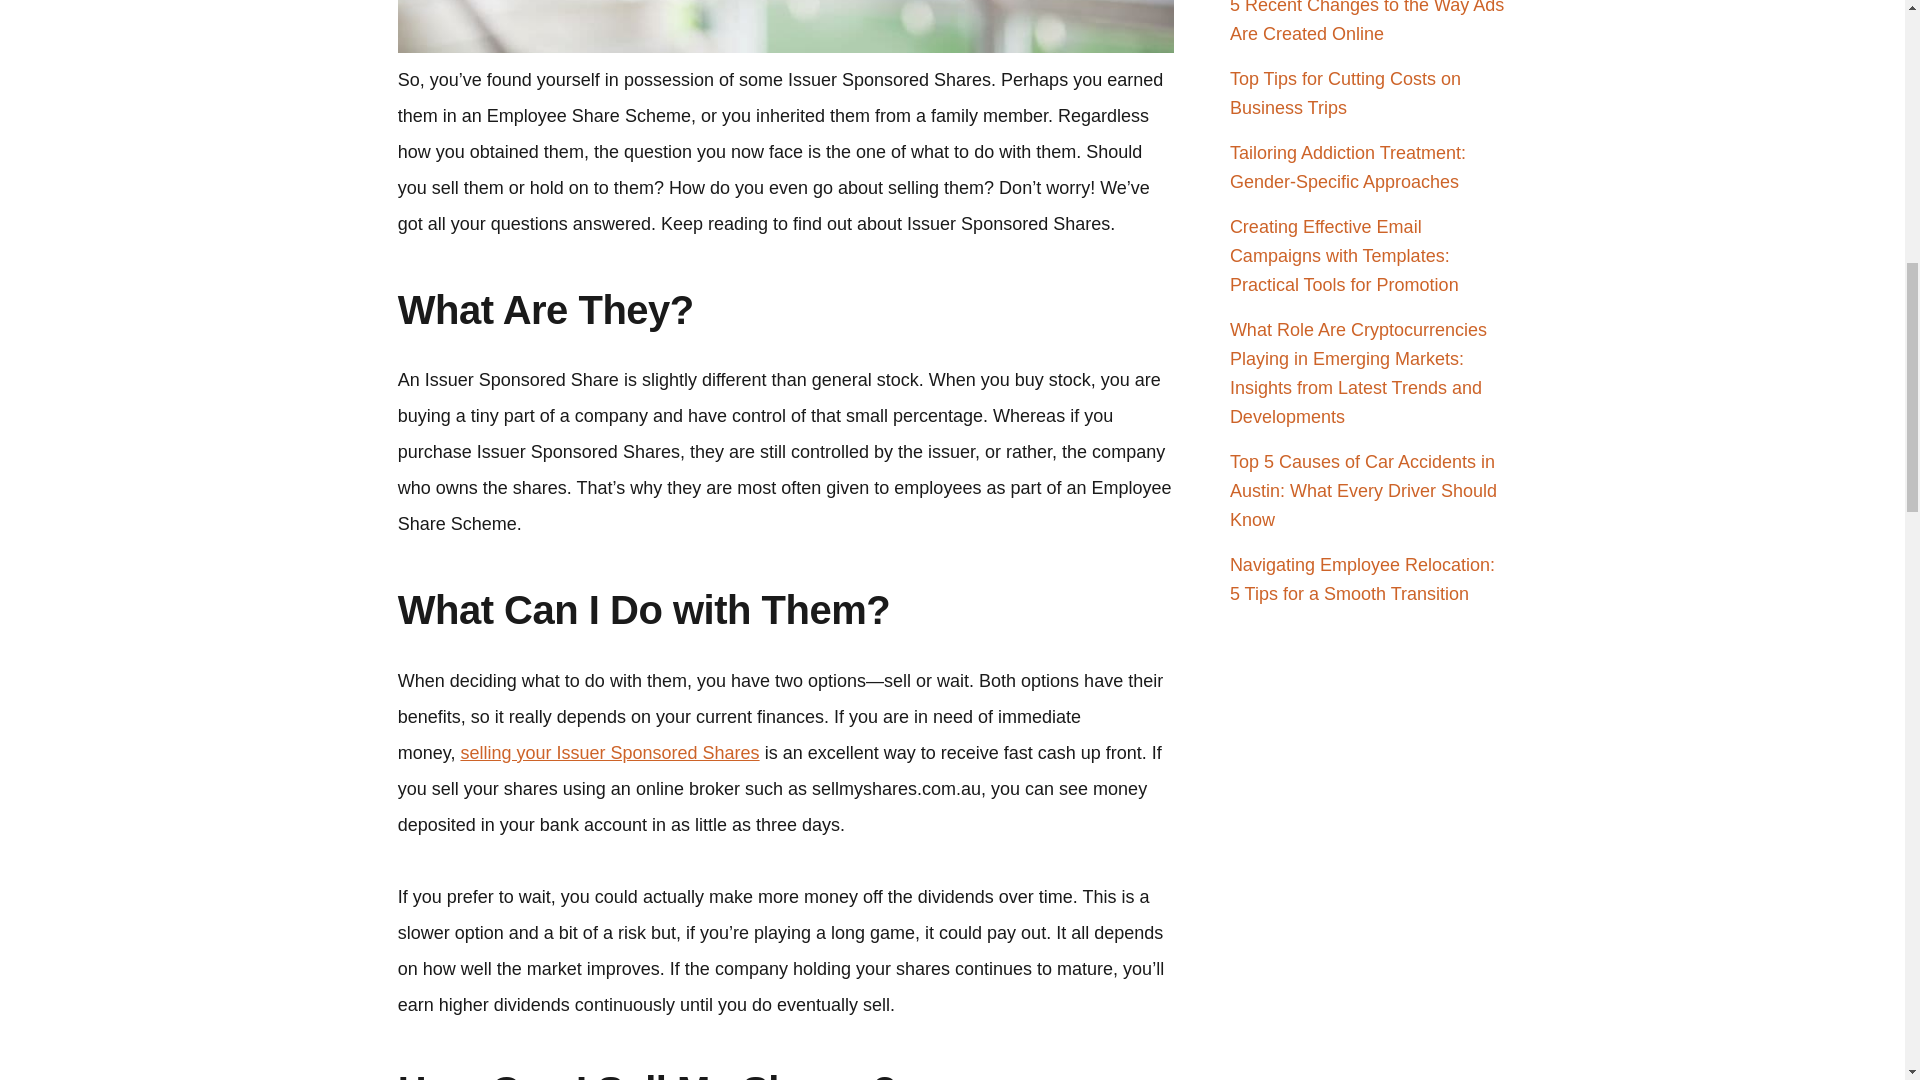  What do you see at coordinates (1346, 93) in the screenshot?
I see `Top Tips for Cutting Costs on Business Trips` at bounding box center [1346, 93].